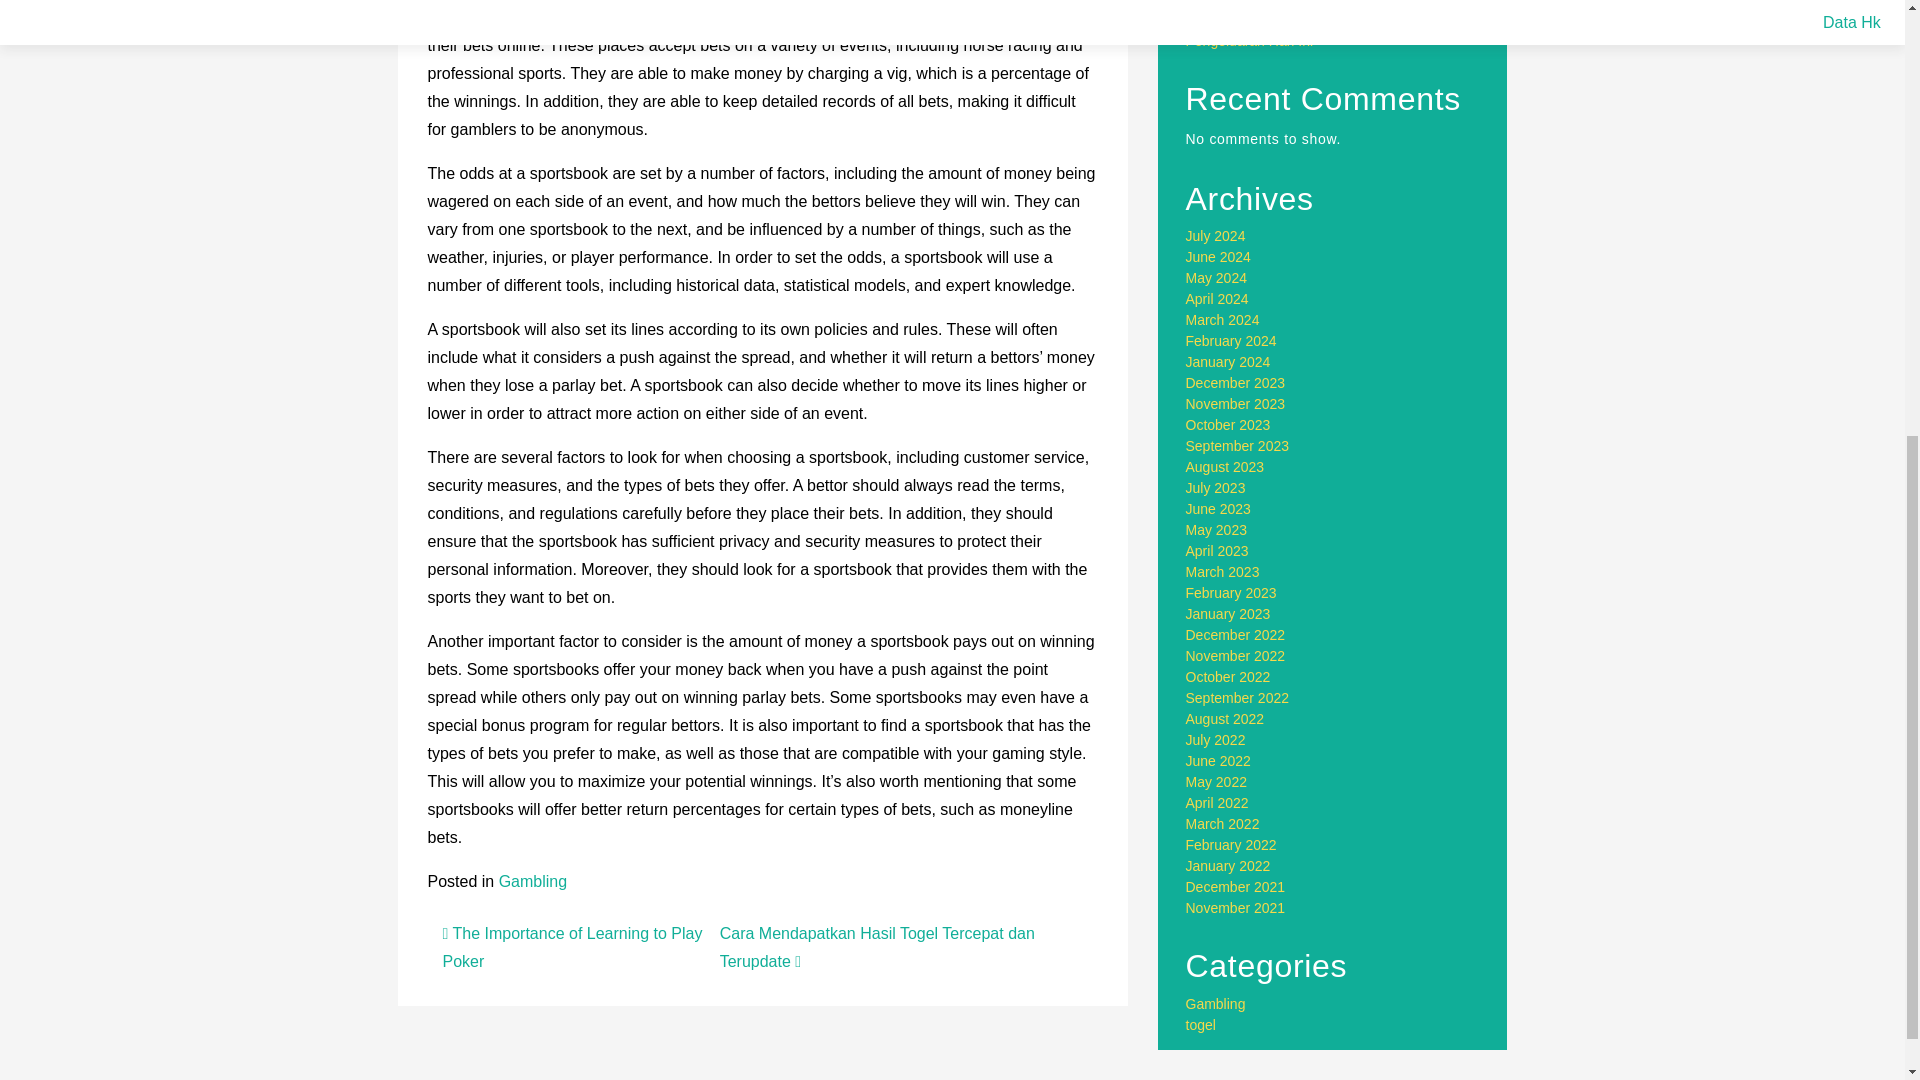  I want to click on March 2023, so click(1222, 571).